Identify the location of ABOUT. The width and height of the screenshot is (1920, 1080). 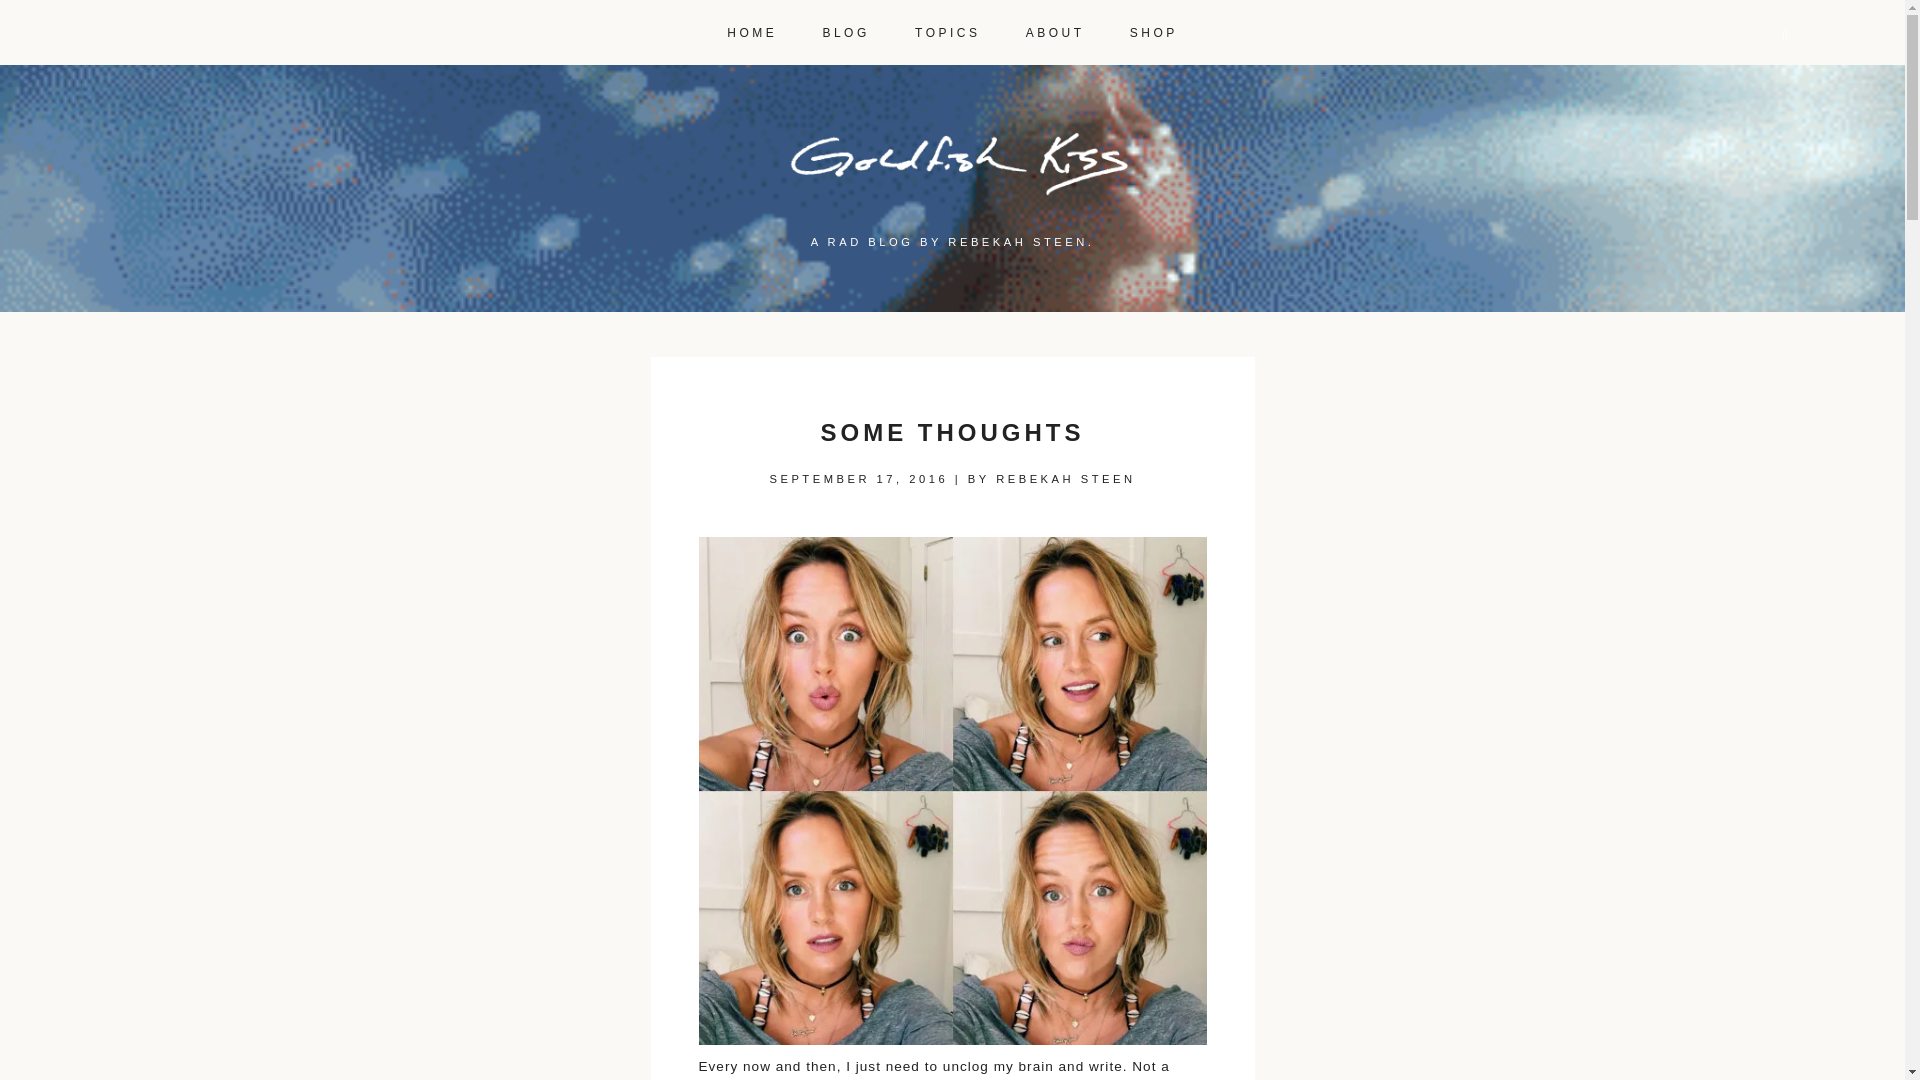
(1054, 25).